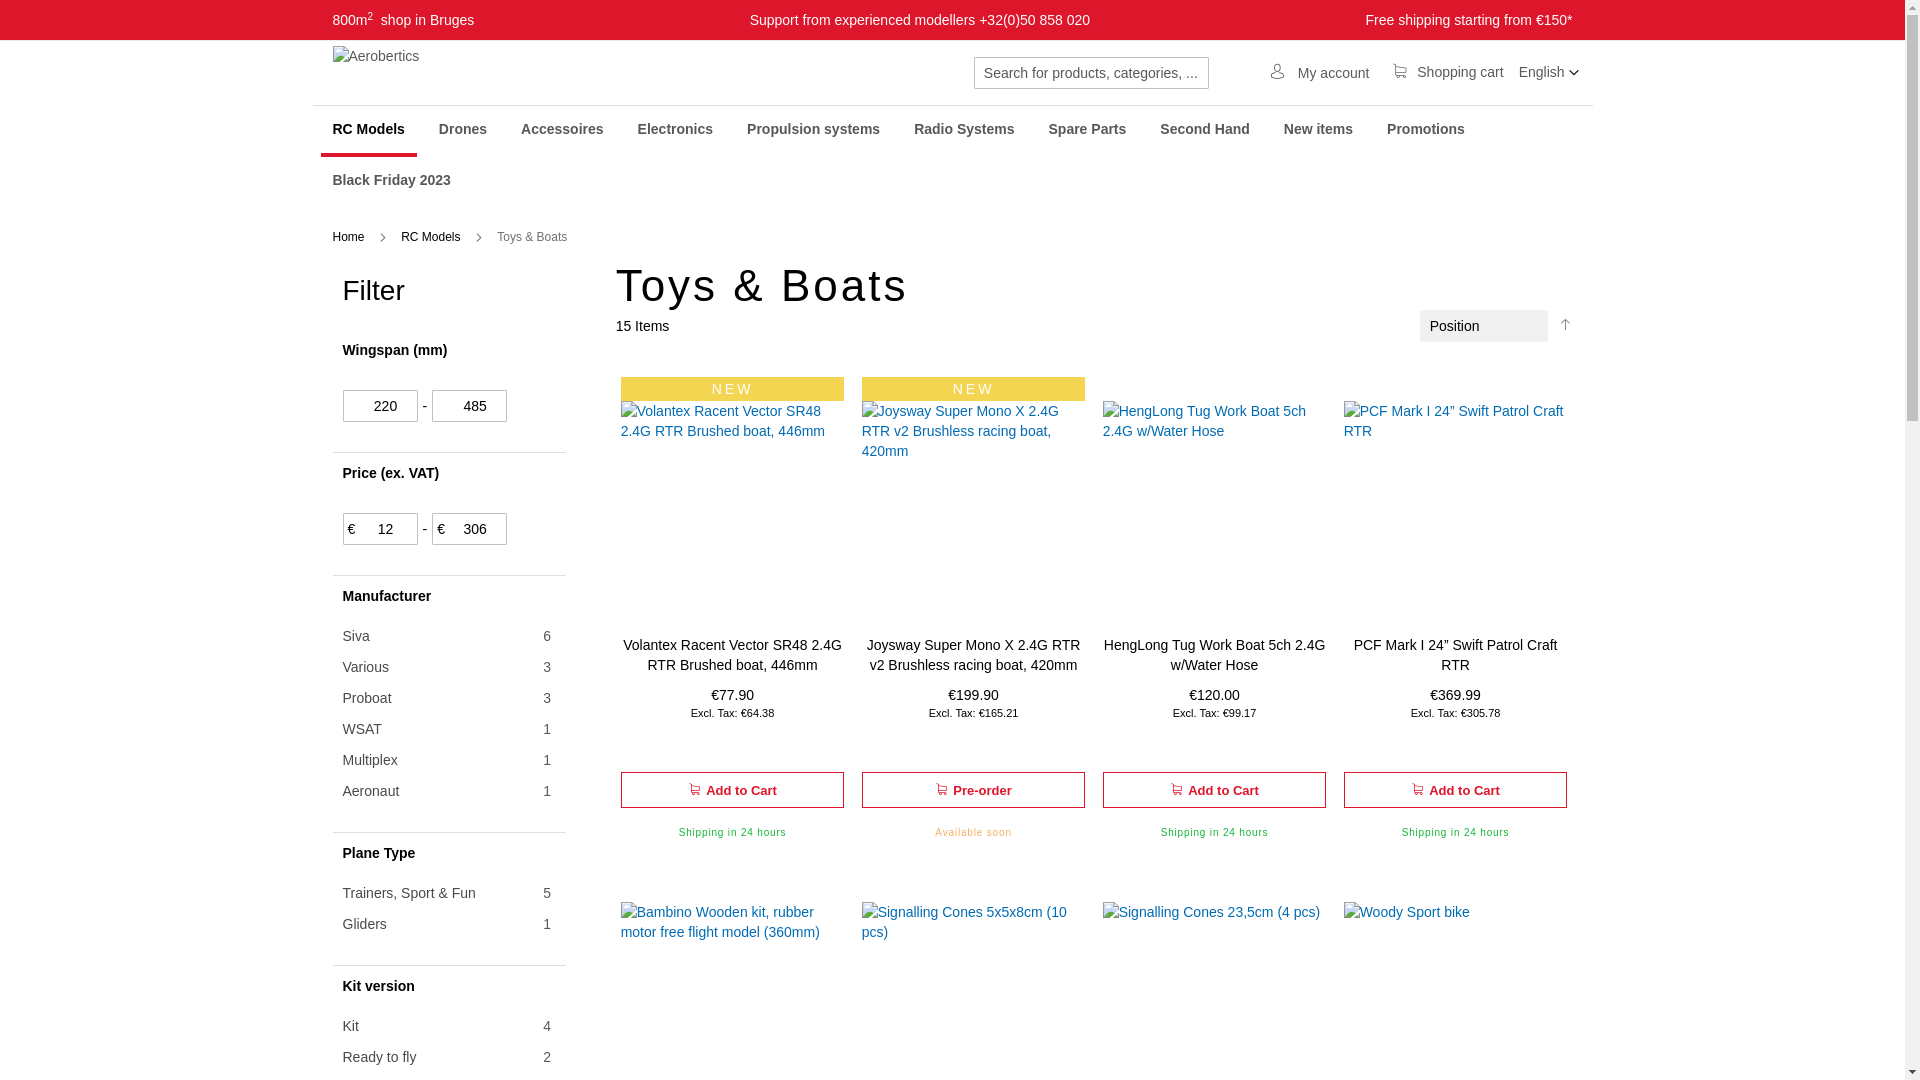  Describe the element at coordinates (676, 130) in the screenshot. I see `Electronics` at that location.